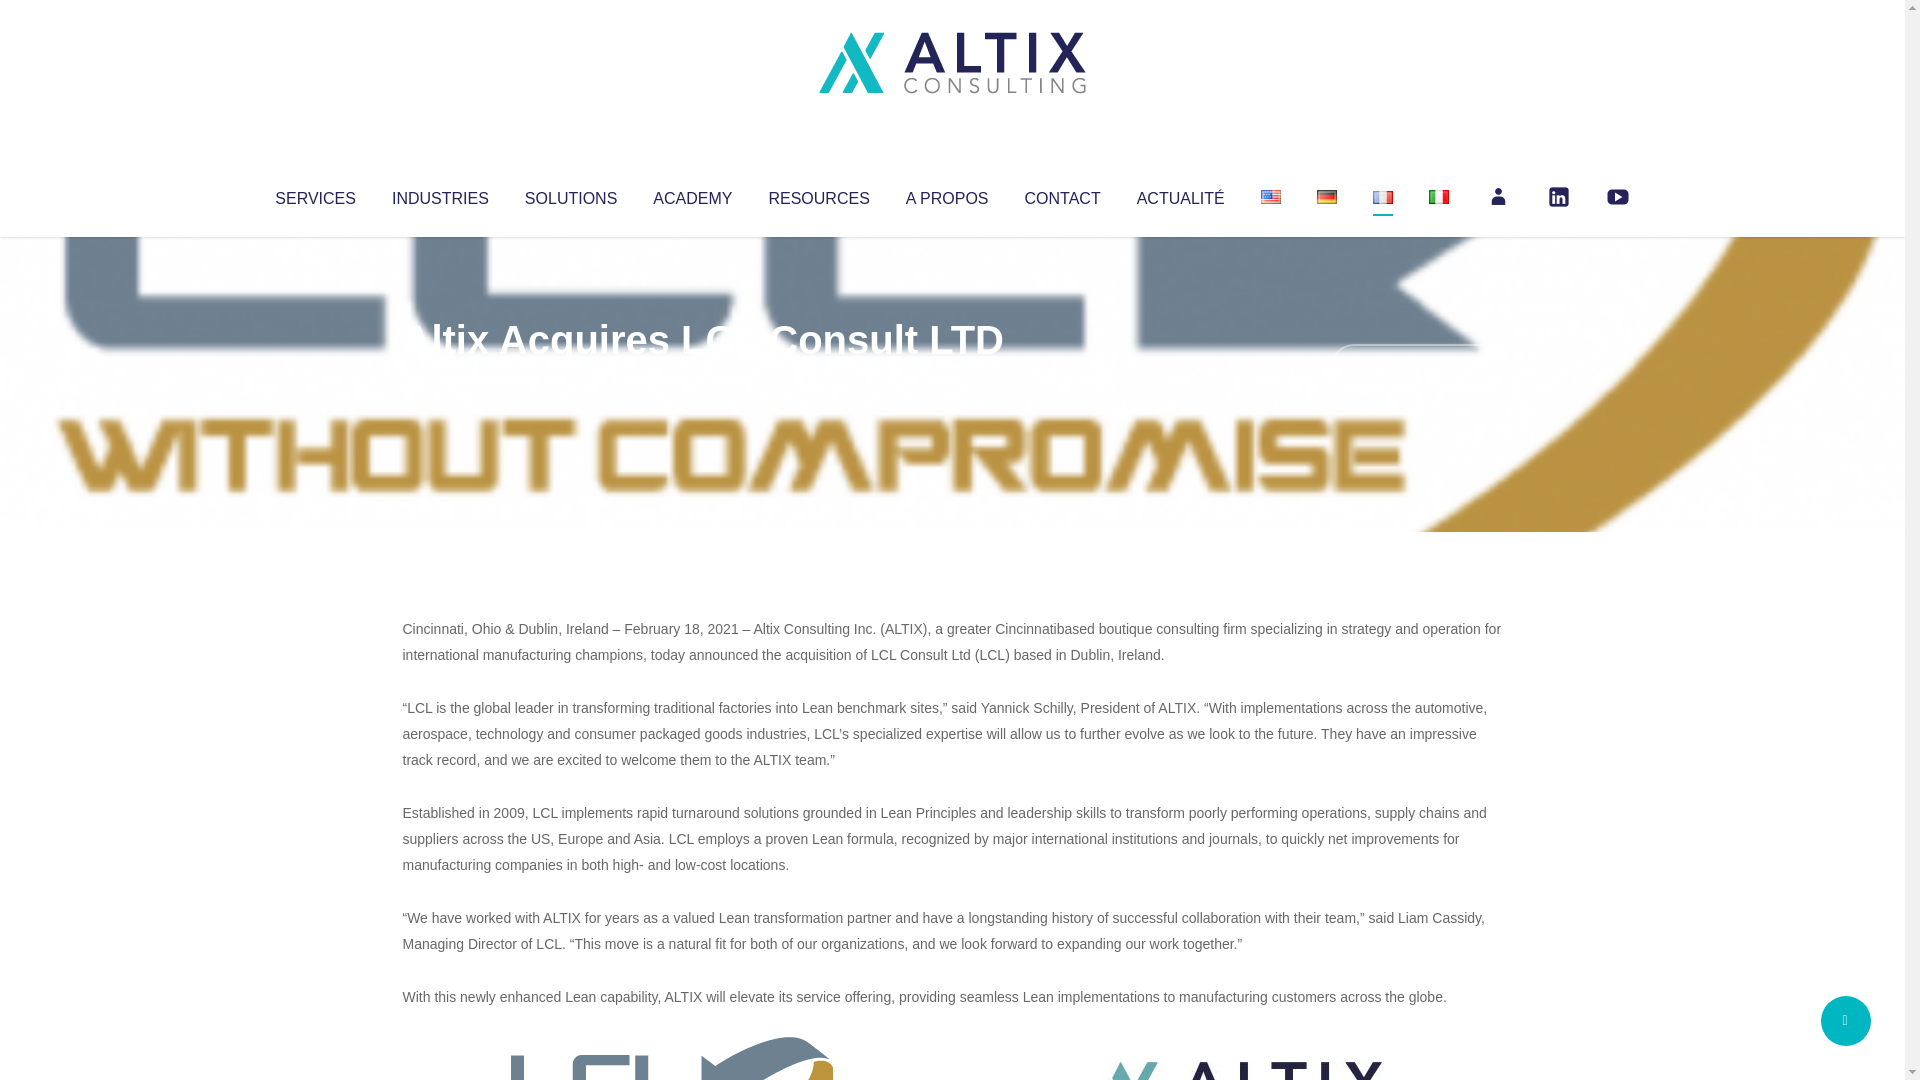 This screenshot has height=1080, width=1920. What do you see at coordinates (440, 380) in the screenshot?
I see `Articles par Altix` at bounding box center [440, 380].